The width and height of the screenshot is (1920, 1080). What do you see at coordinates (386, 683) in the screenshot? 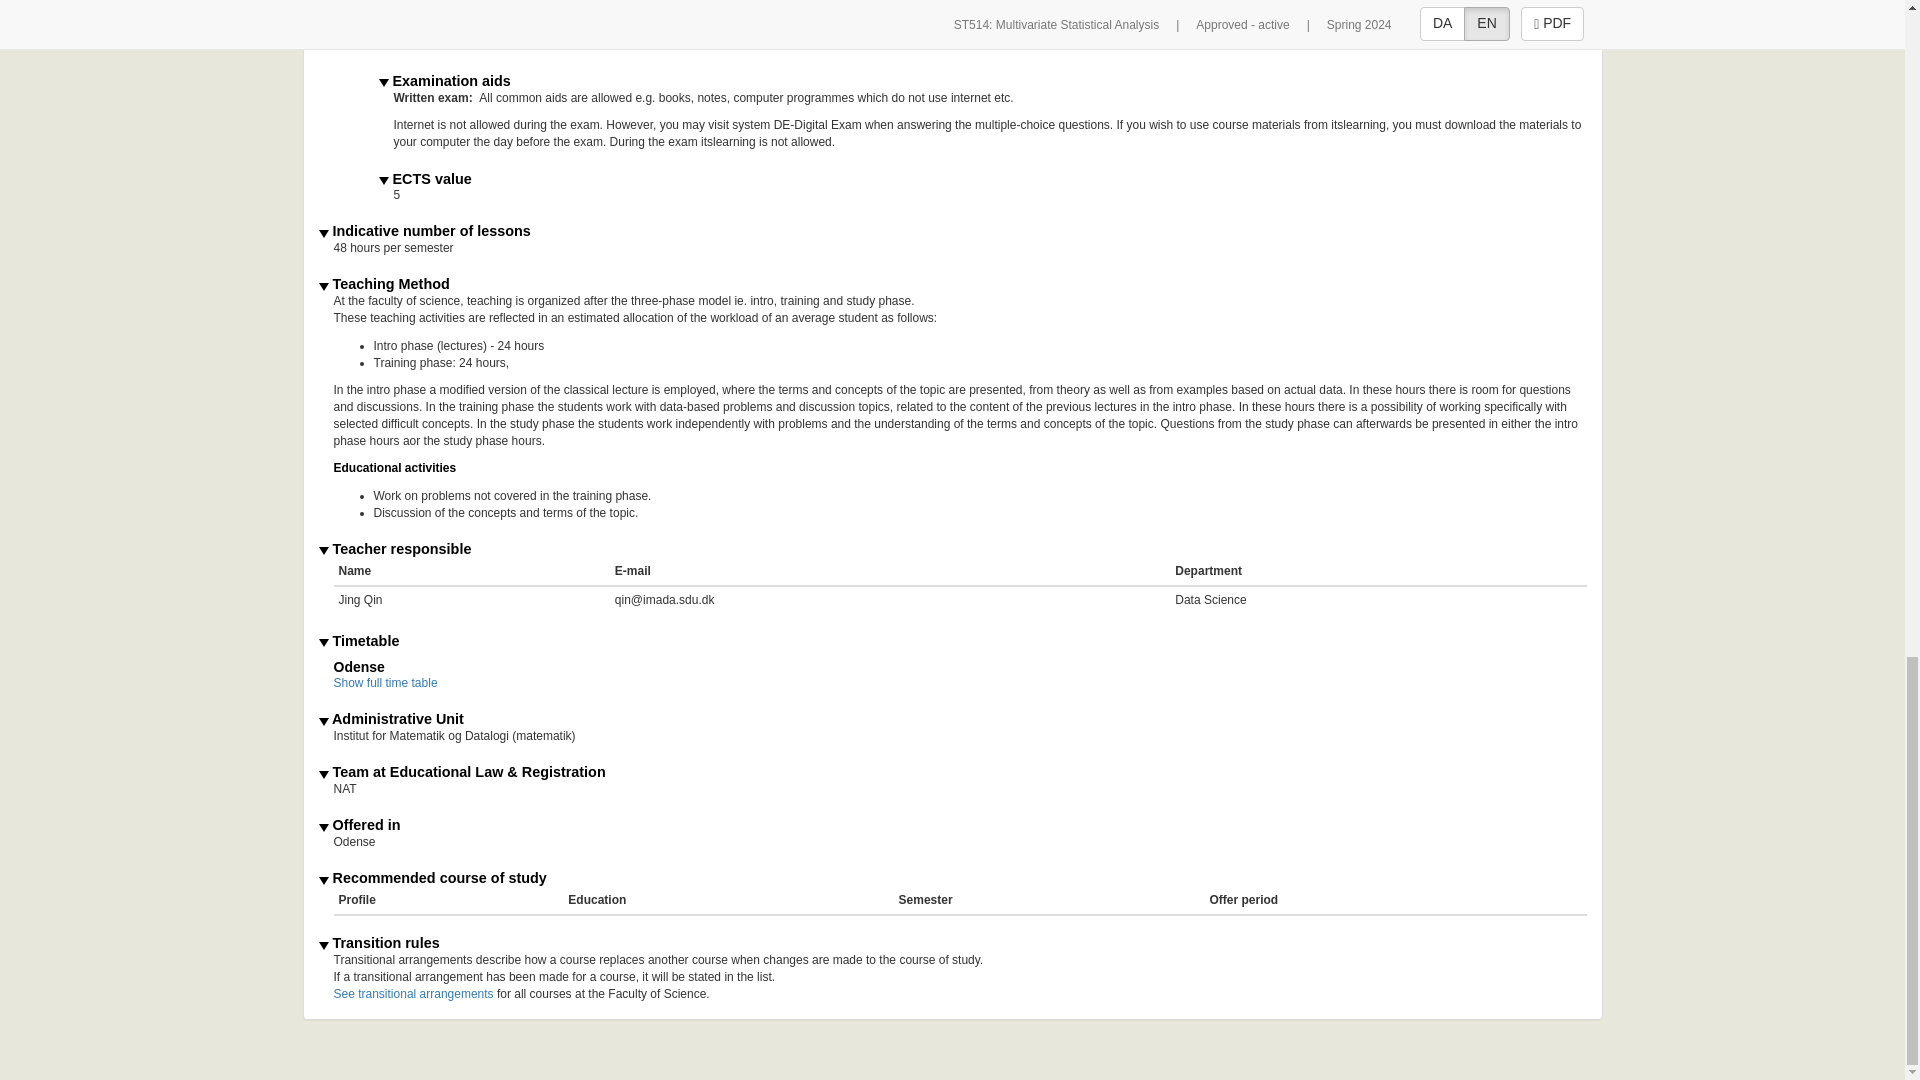
I see `Show full time table` at bounding box center [386, 683].